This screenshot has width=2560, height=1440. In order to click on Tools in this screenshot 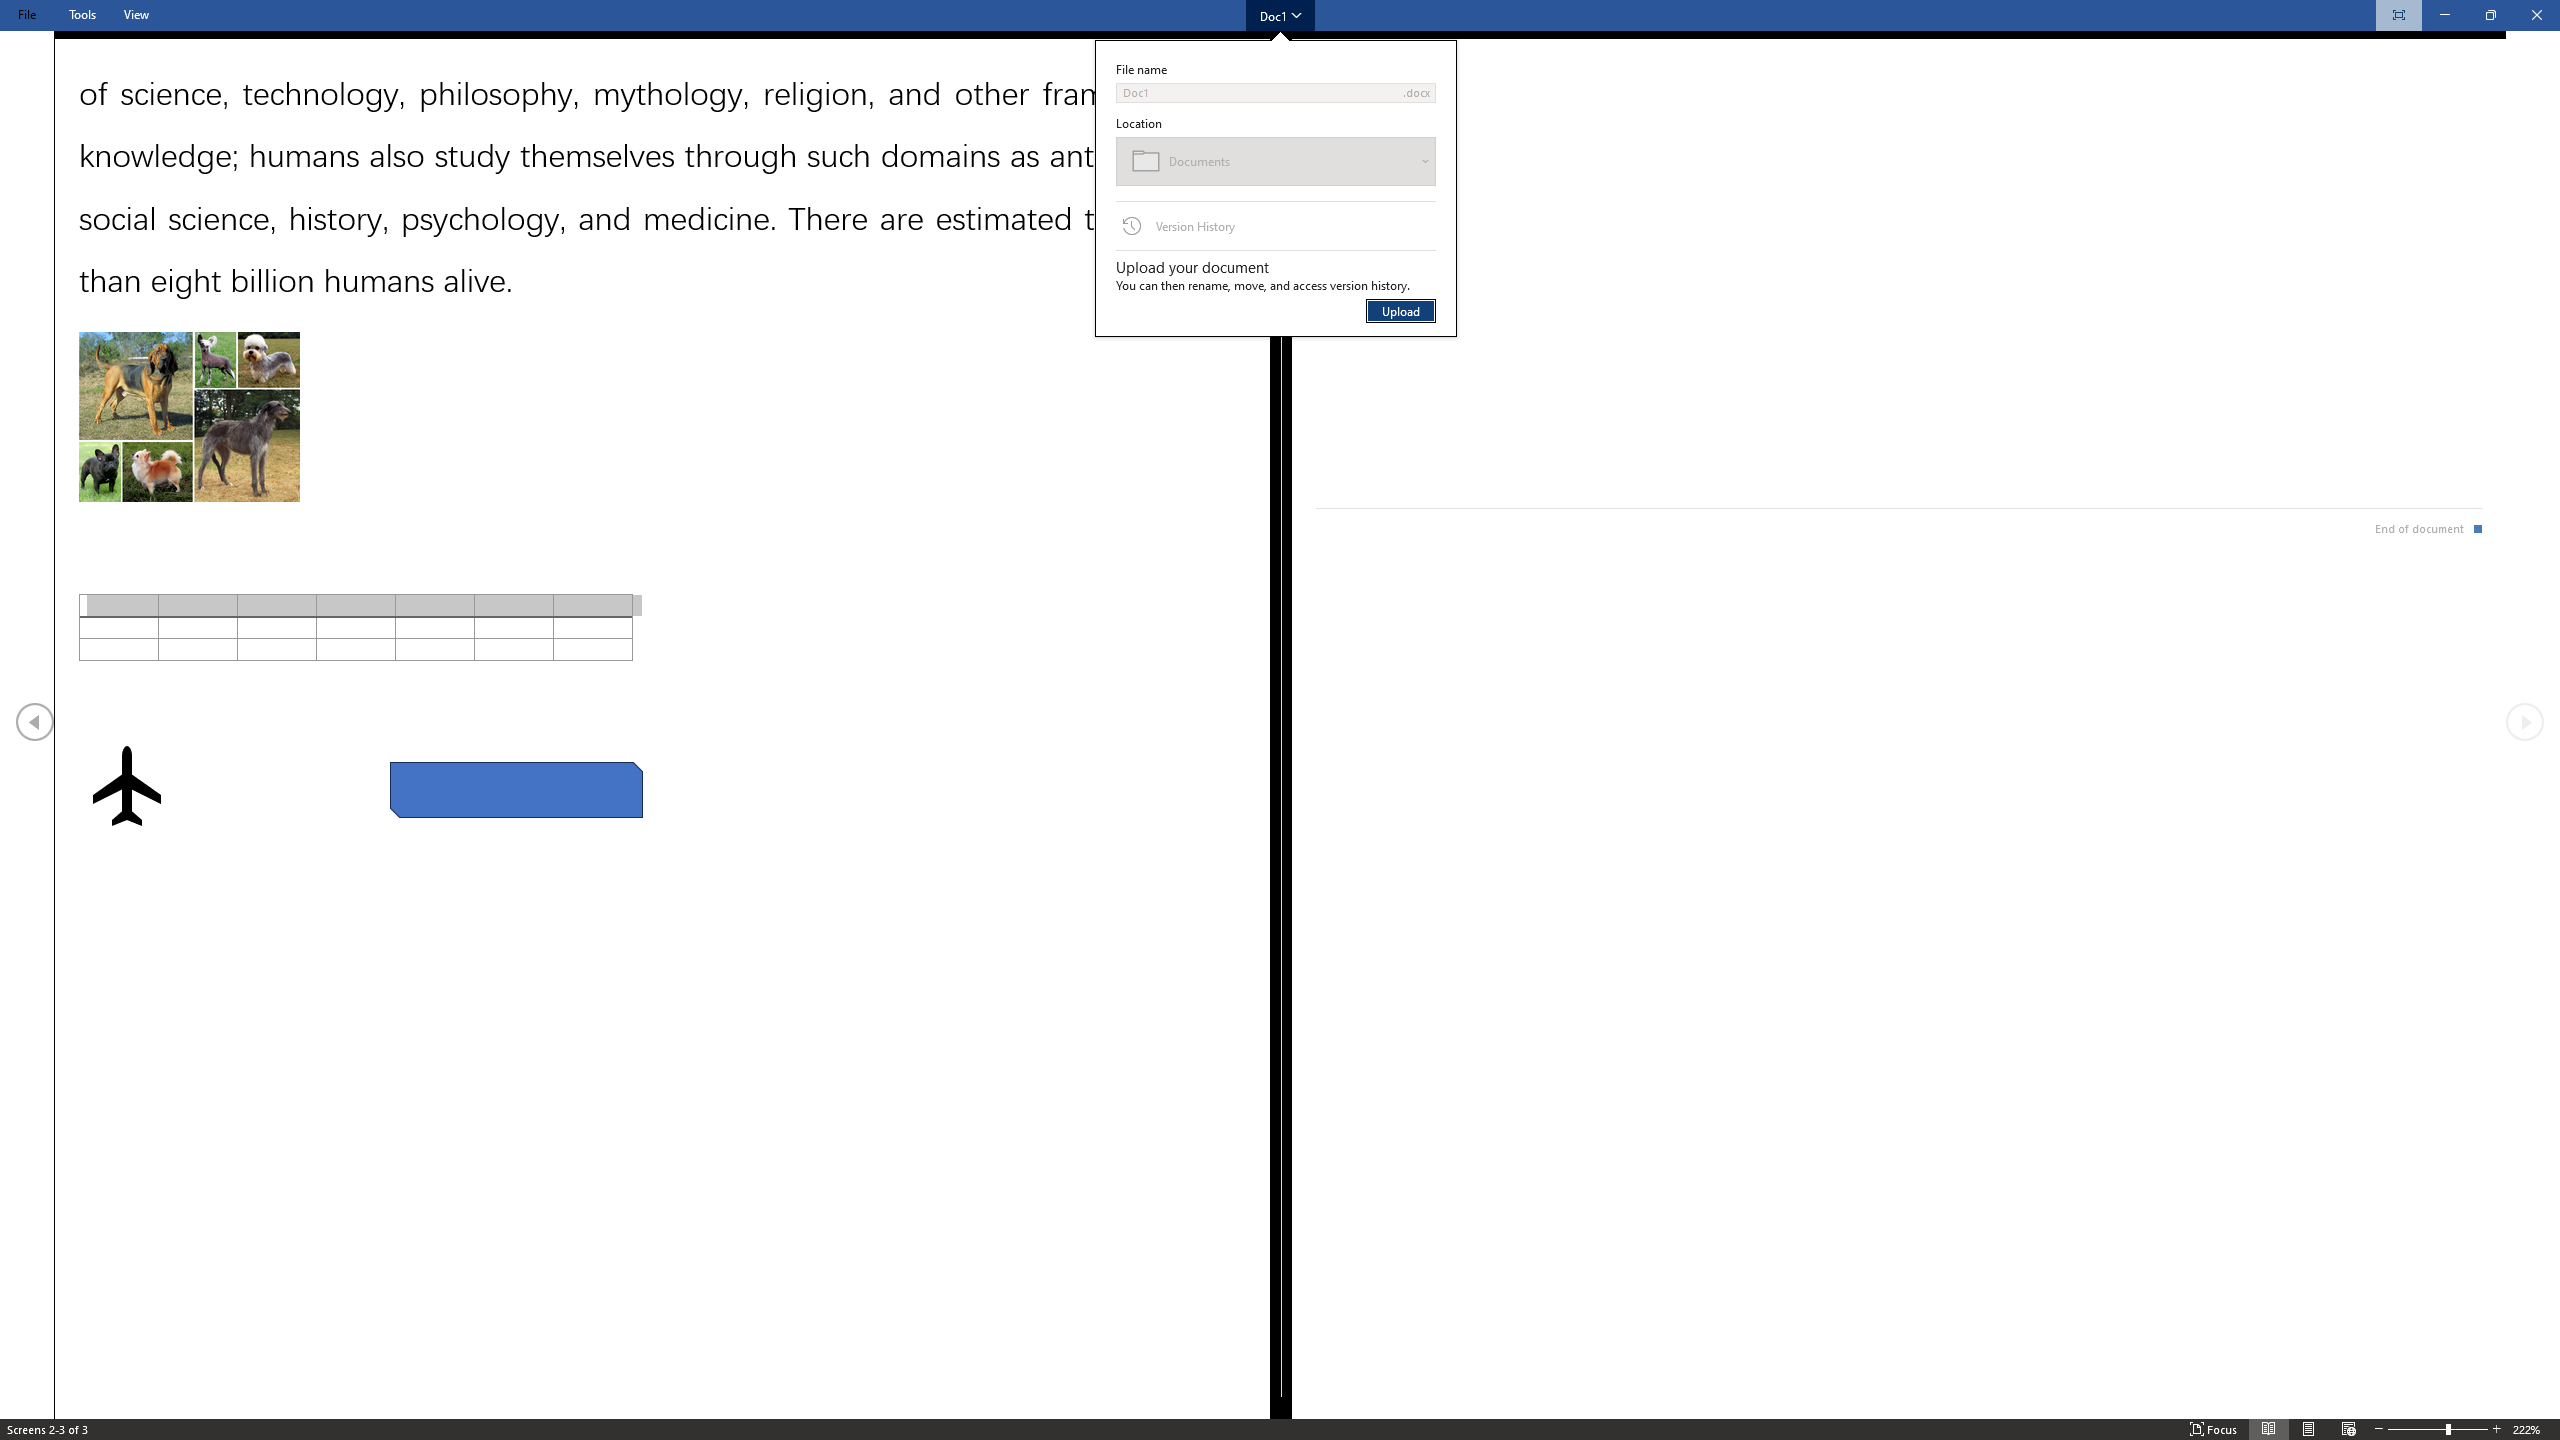, I will do `click(82, 14)`.